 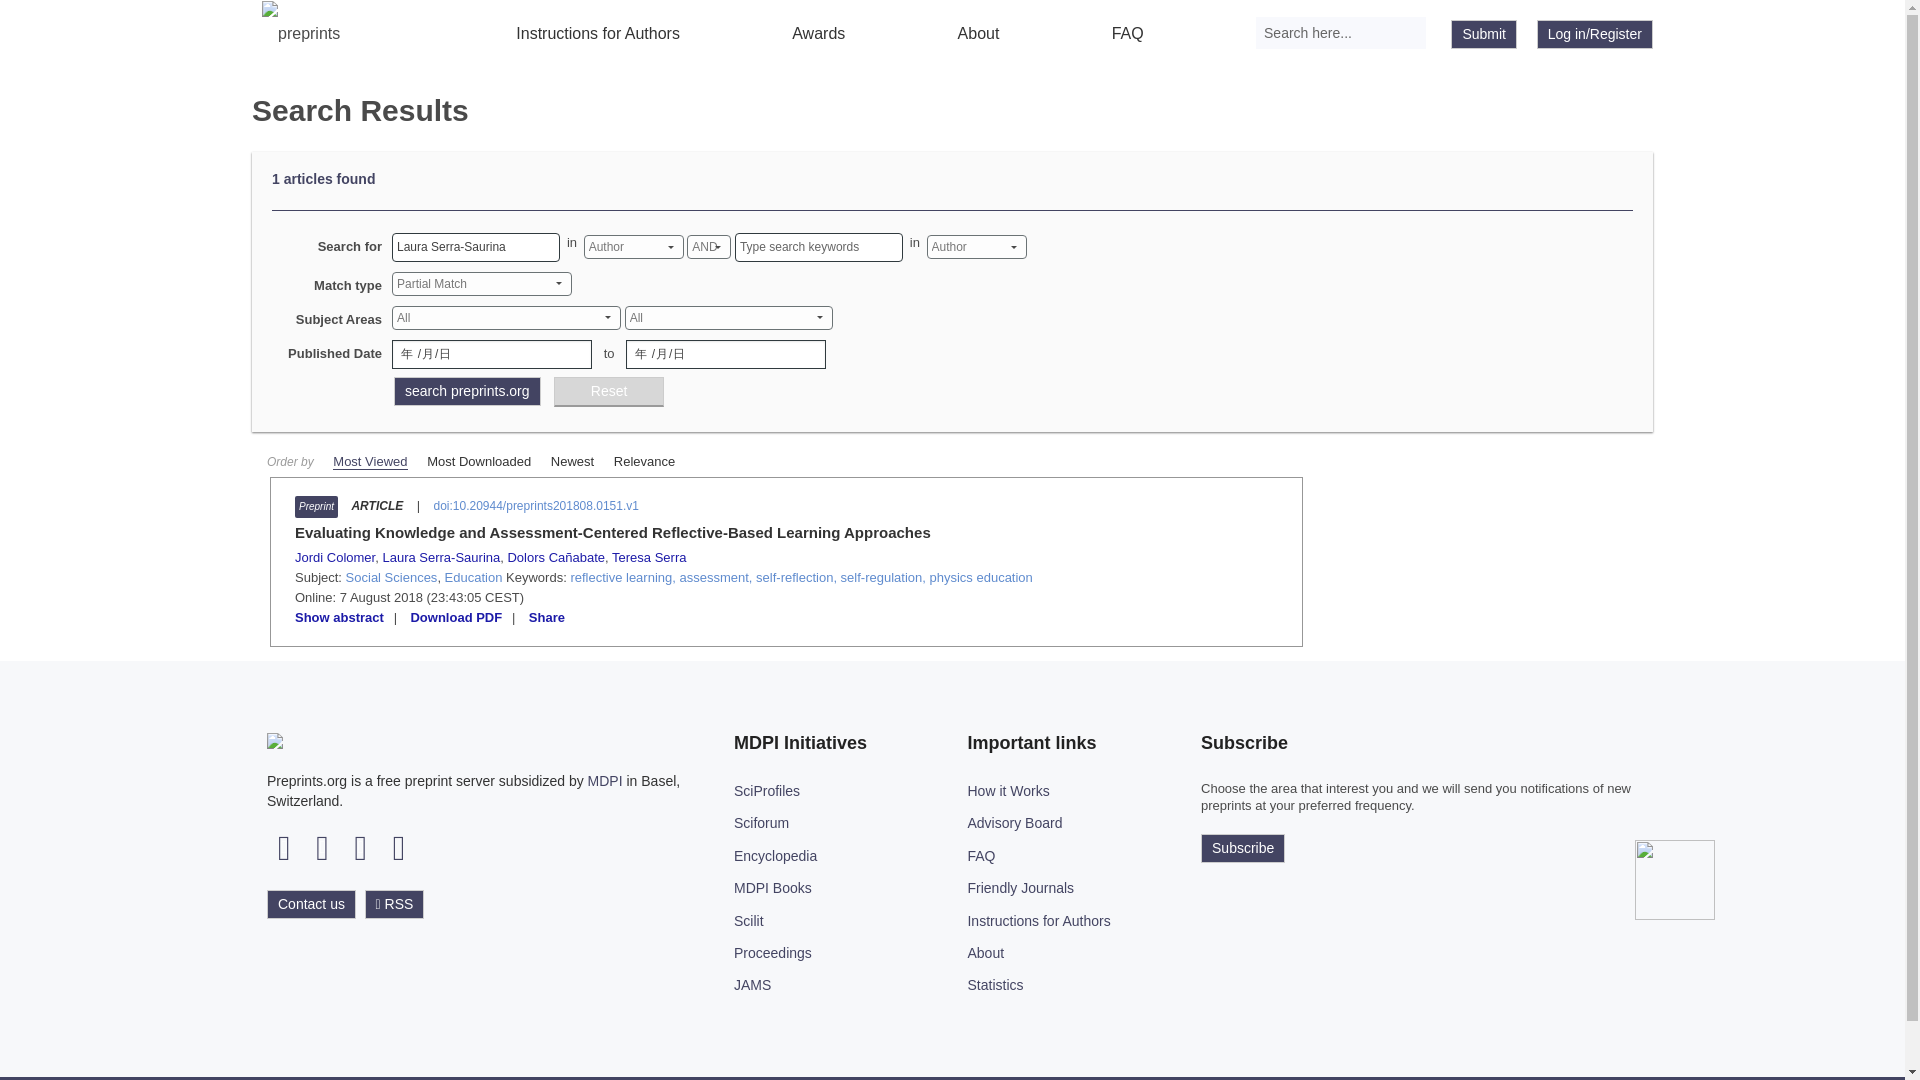 I want to click on Relevance, so click(x=644, y=460).